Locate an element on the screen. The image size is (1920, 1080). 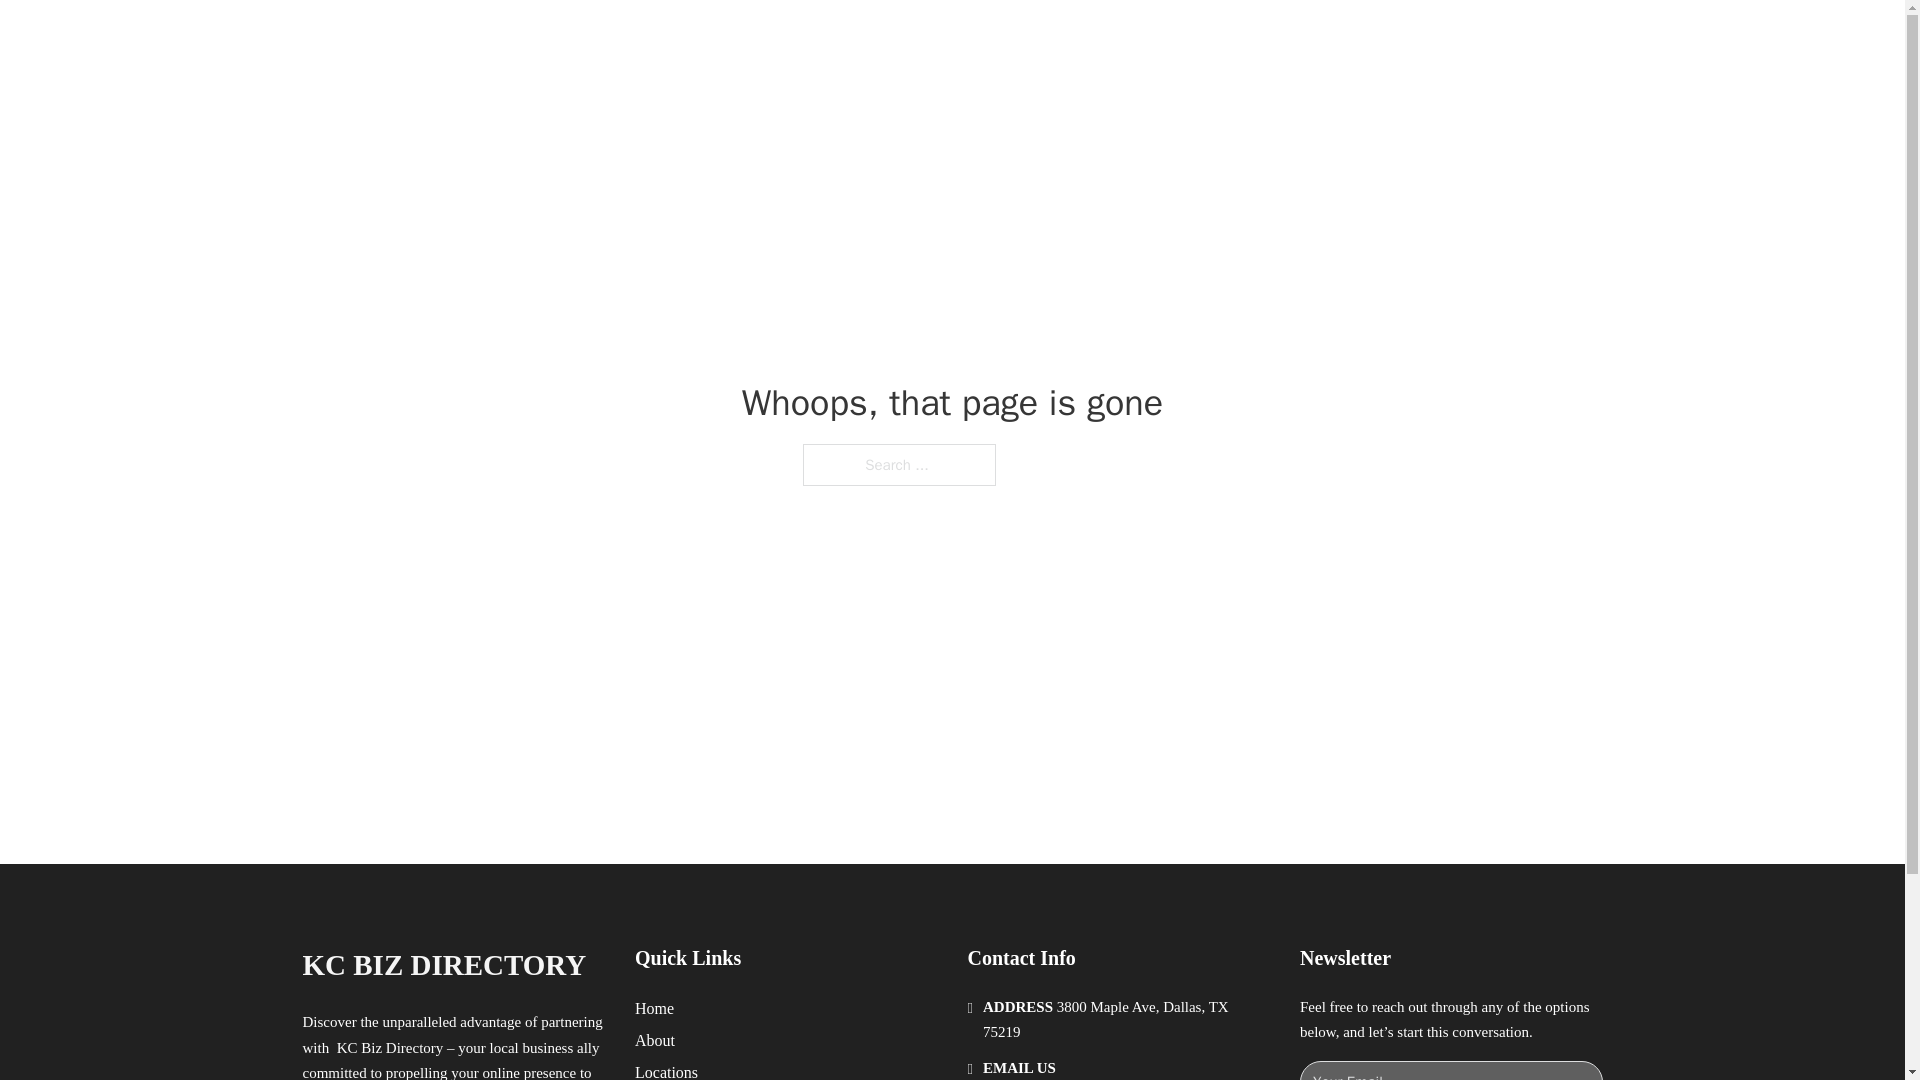
KC BIZ DIRECTORY is located at coordinates (443, 965).